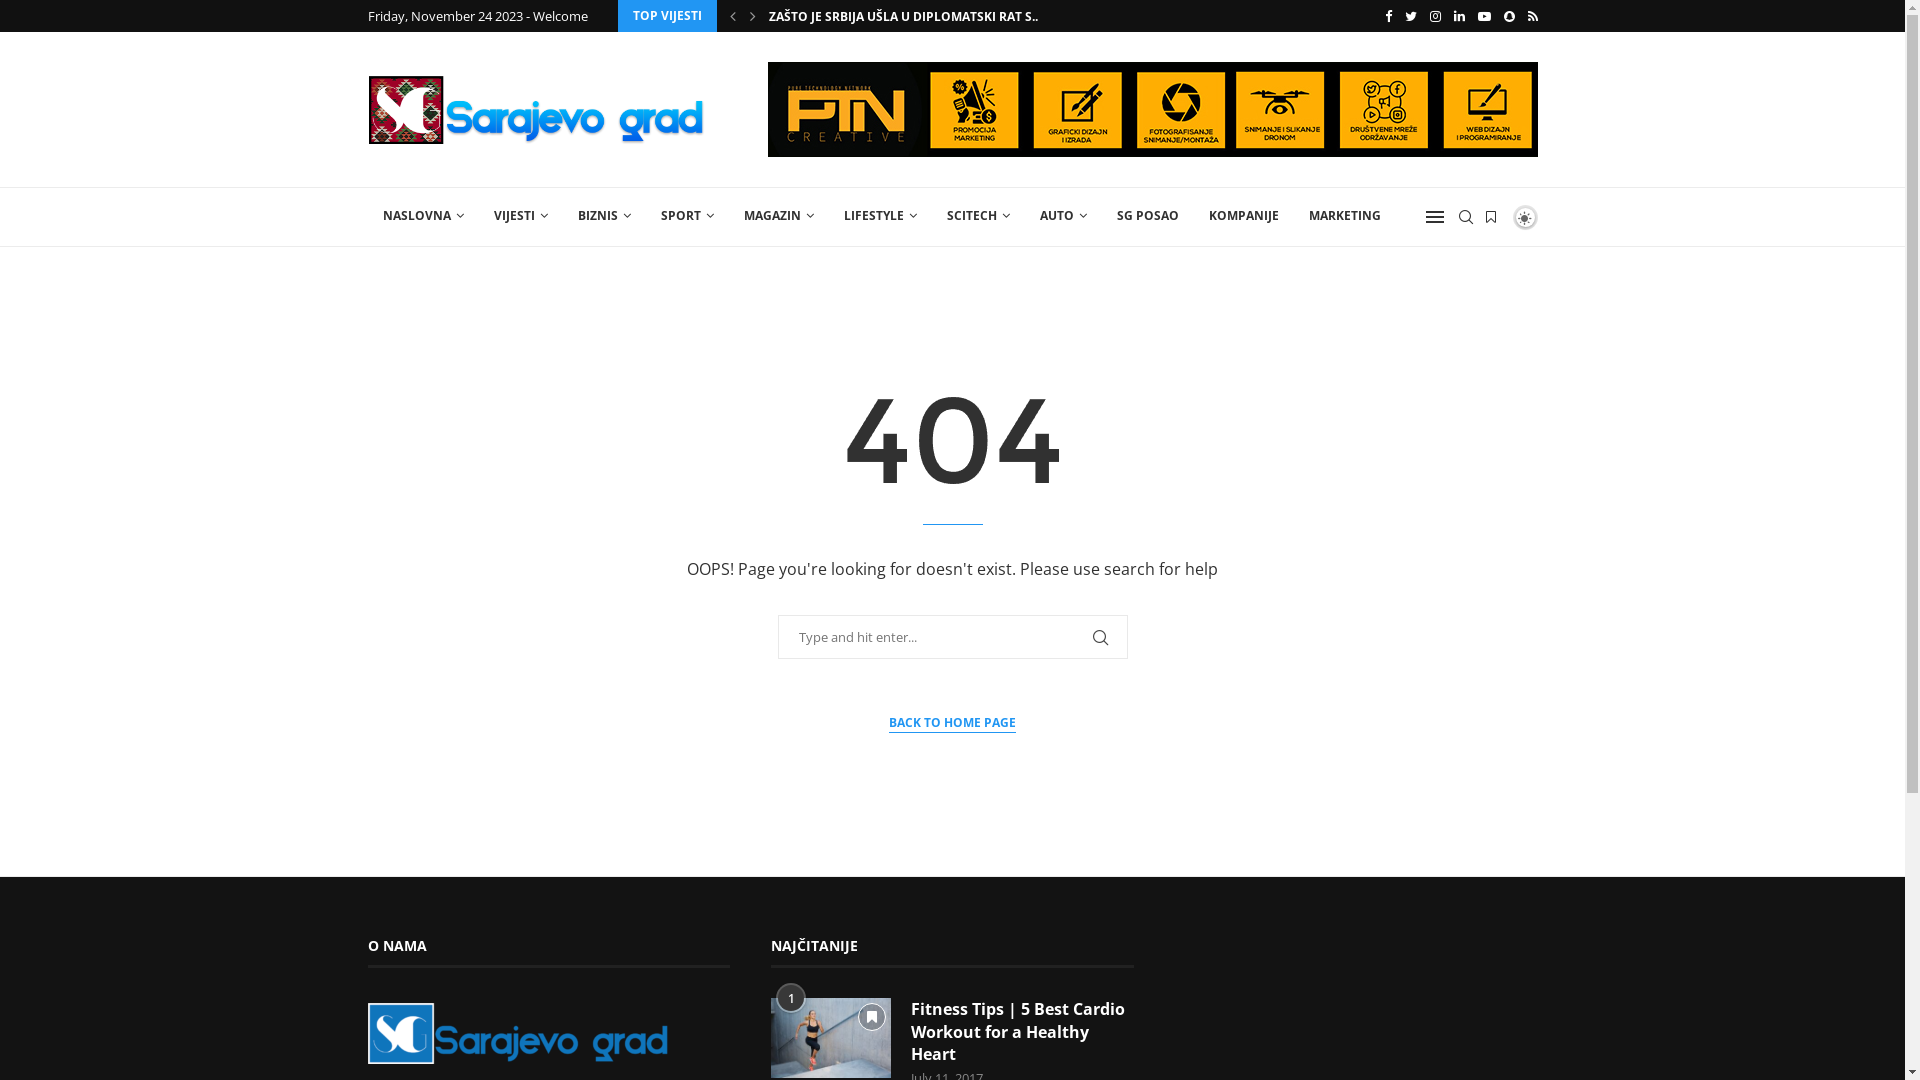 This screenshot has height=1080, width=1920. What do you see at coordinates (1148, 216) in the screenshot?
I see `SG POSAO` at bounding box center [1148, 216].